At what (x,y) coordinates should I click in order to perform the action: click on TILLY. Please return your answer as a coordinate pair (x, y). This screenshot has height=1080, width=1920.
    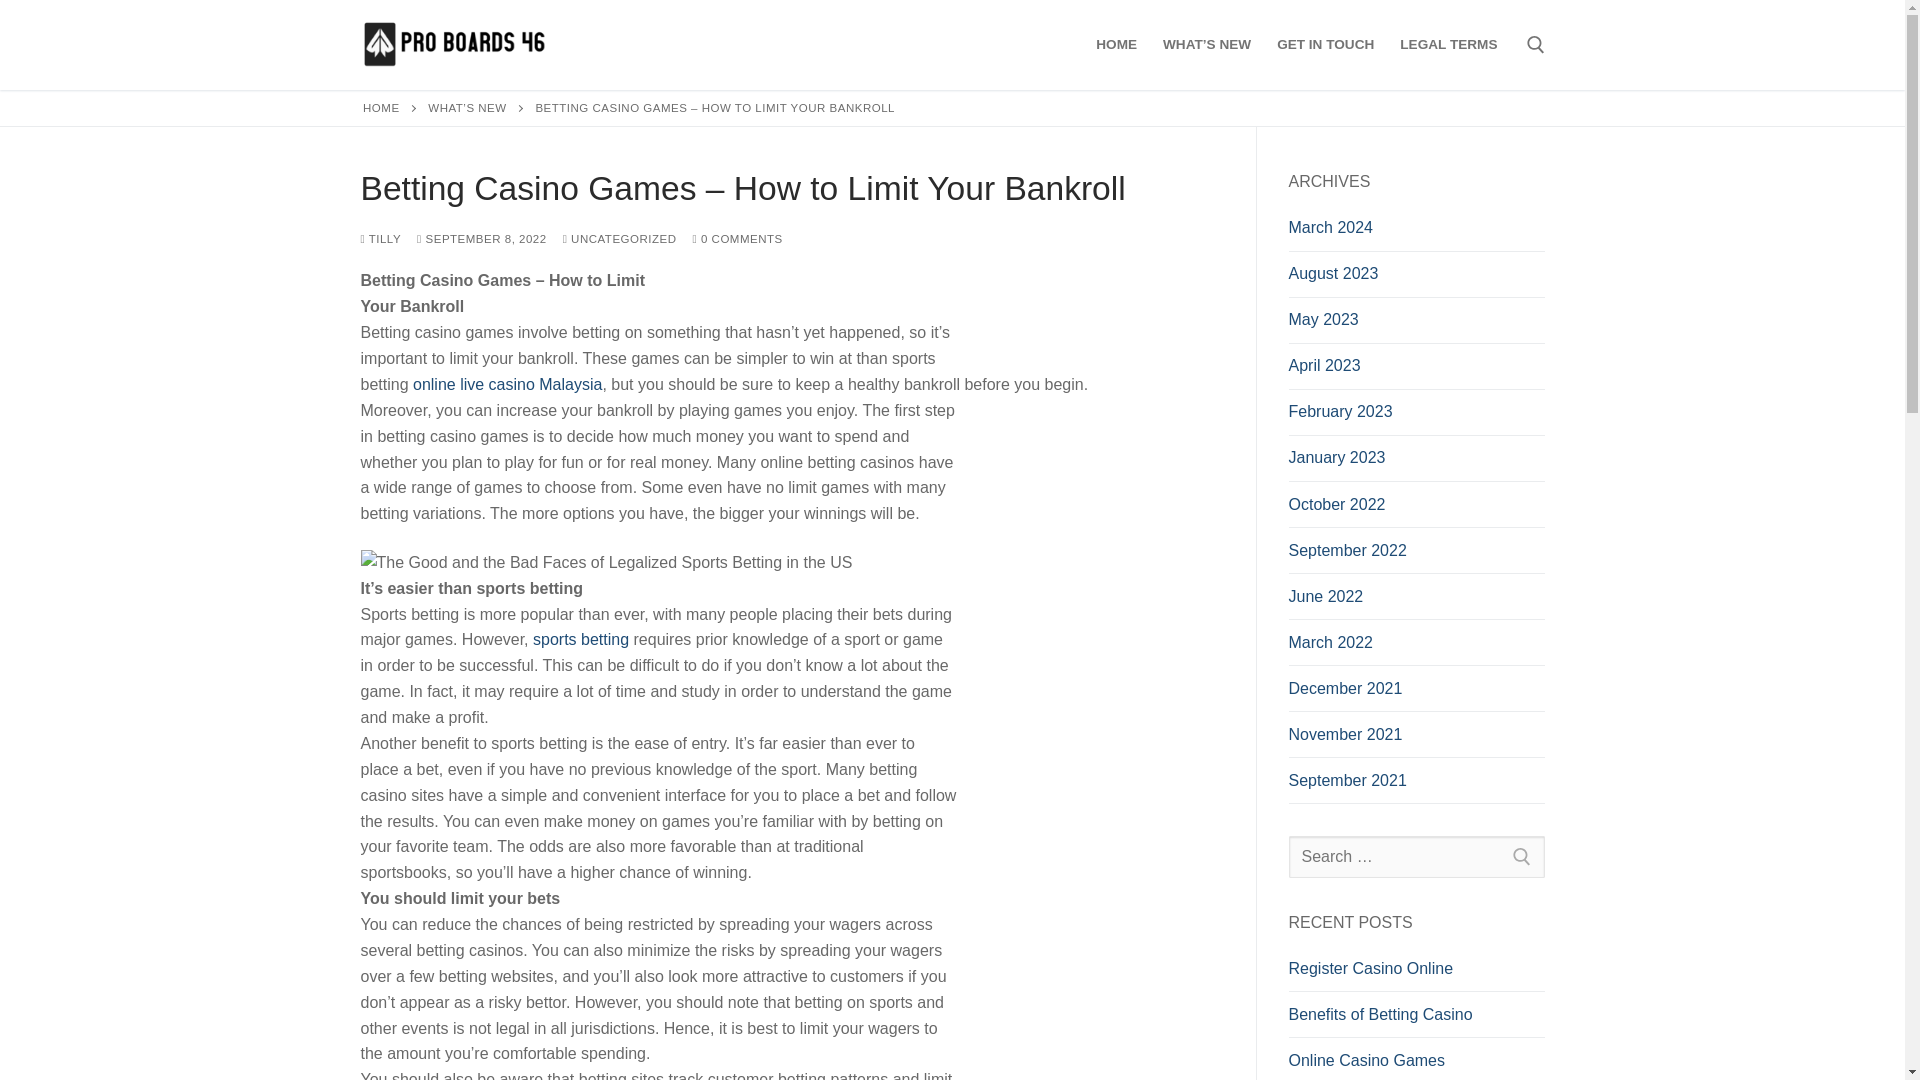
    Looking at the image, I should click on (380, 239).